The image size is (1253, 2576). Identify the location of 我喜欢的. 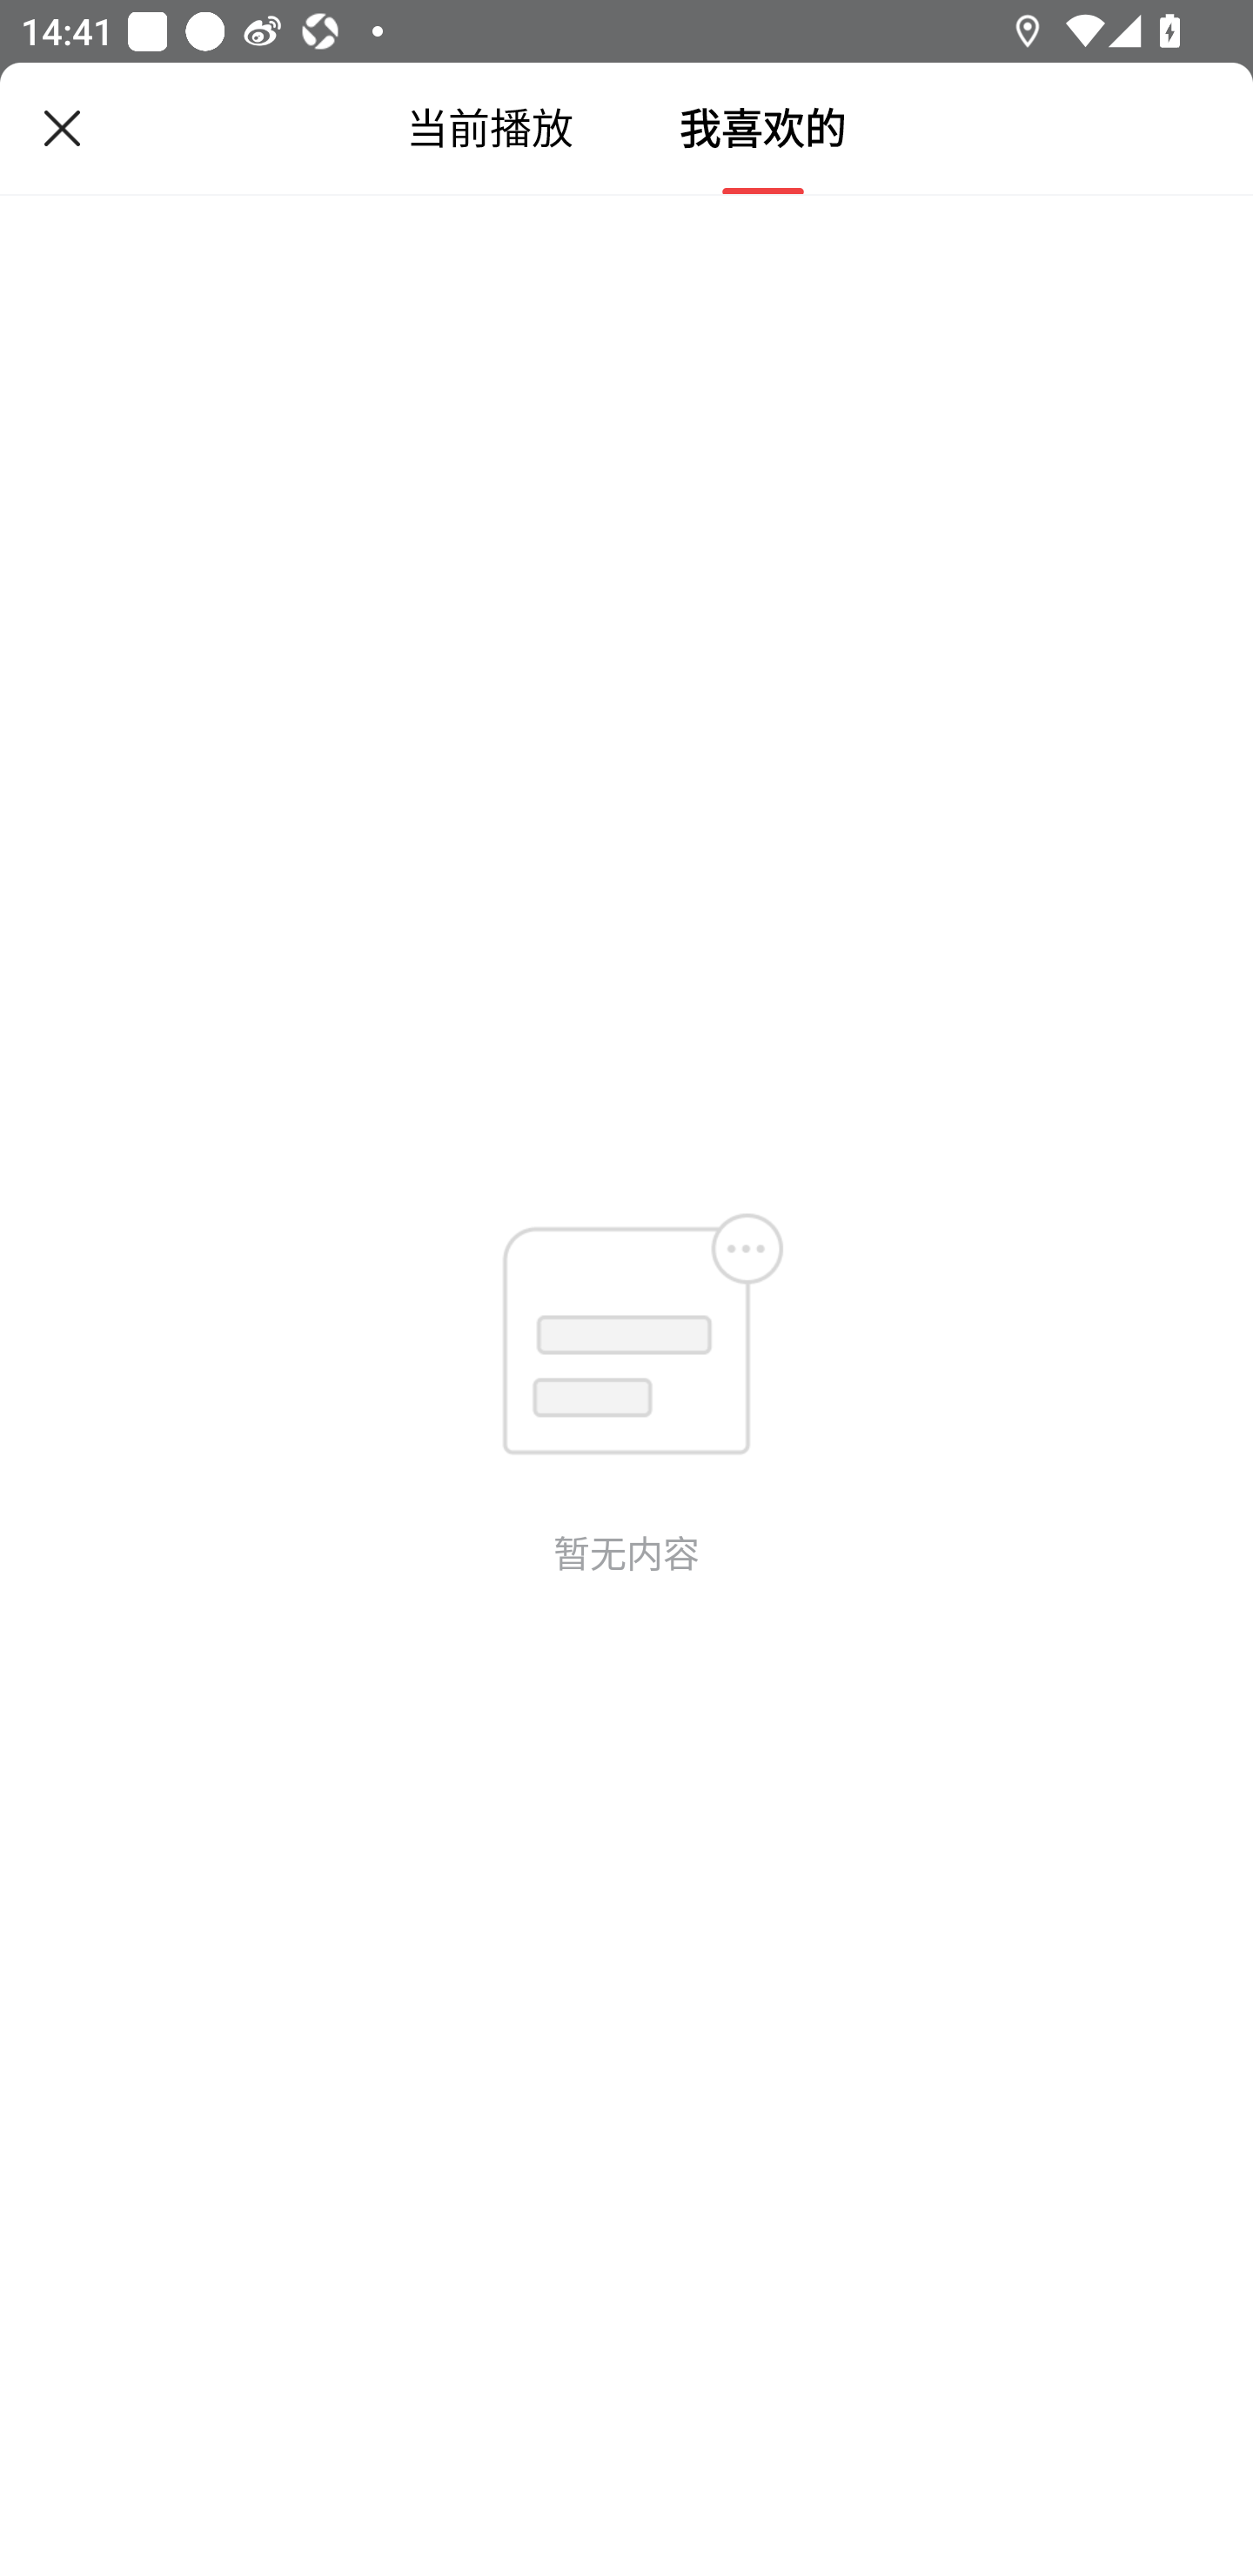
(762, 129).